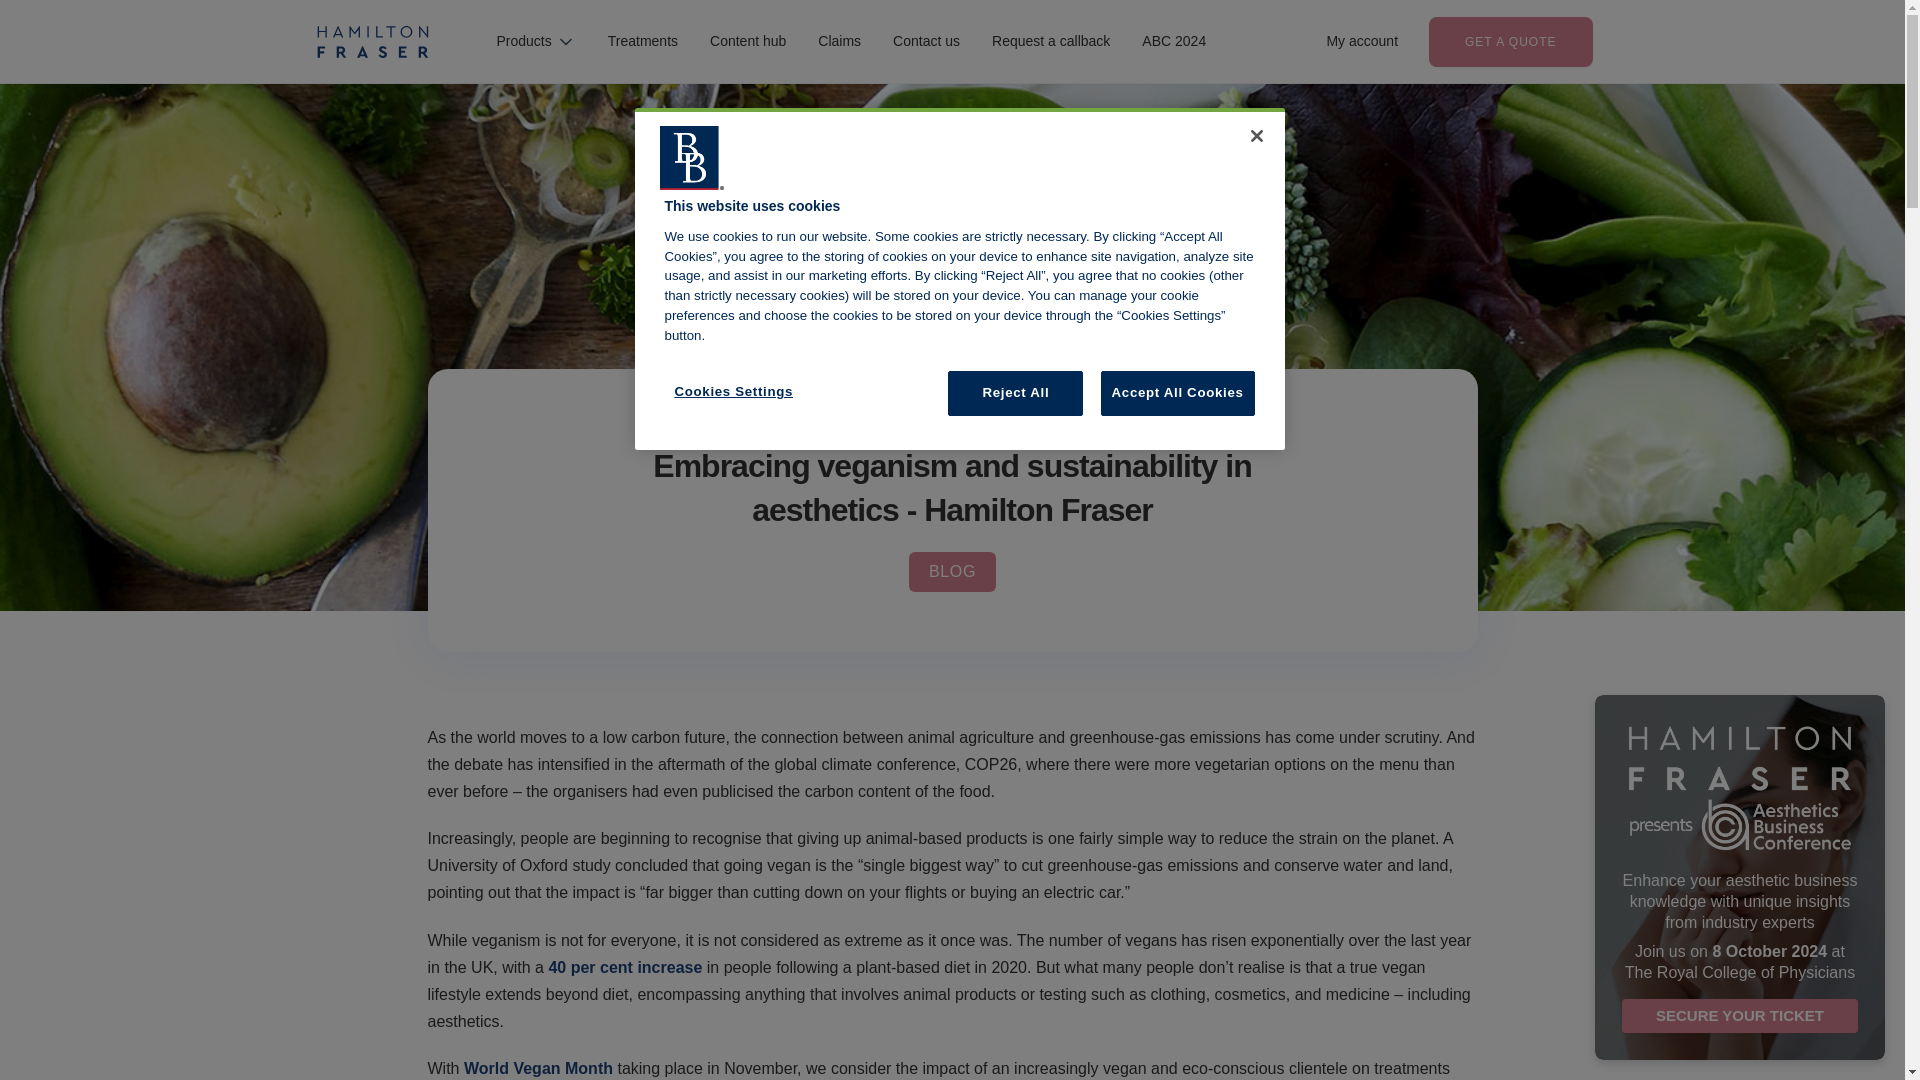 This screenshot has height=1080, width=1920. Describe the element at coordinates (642, 42) in the screenshot. I see `Treatments` at that location.